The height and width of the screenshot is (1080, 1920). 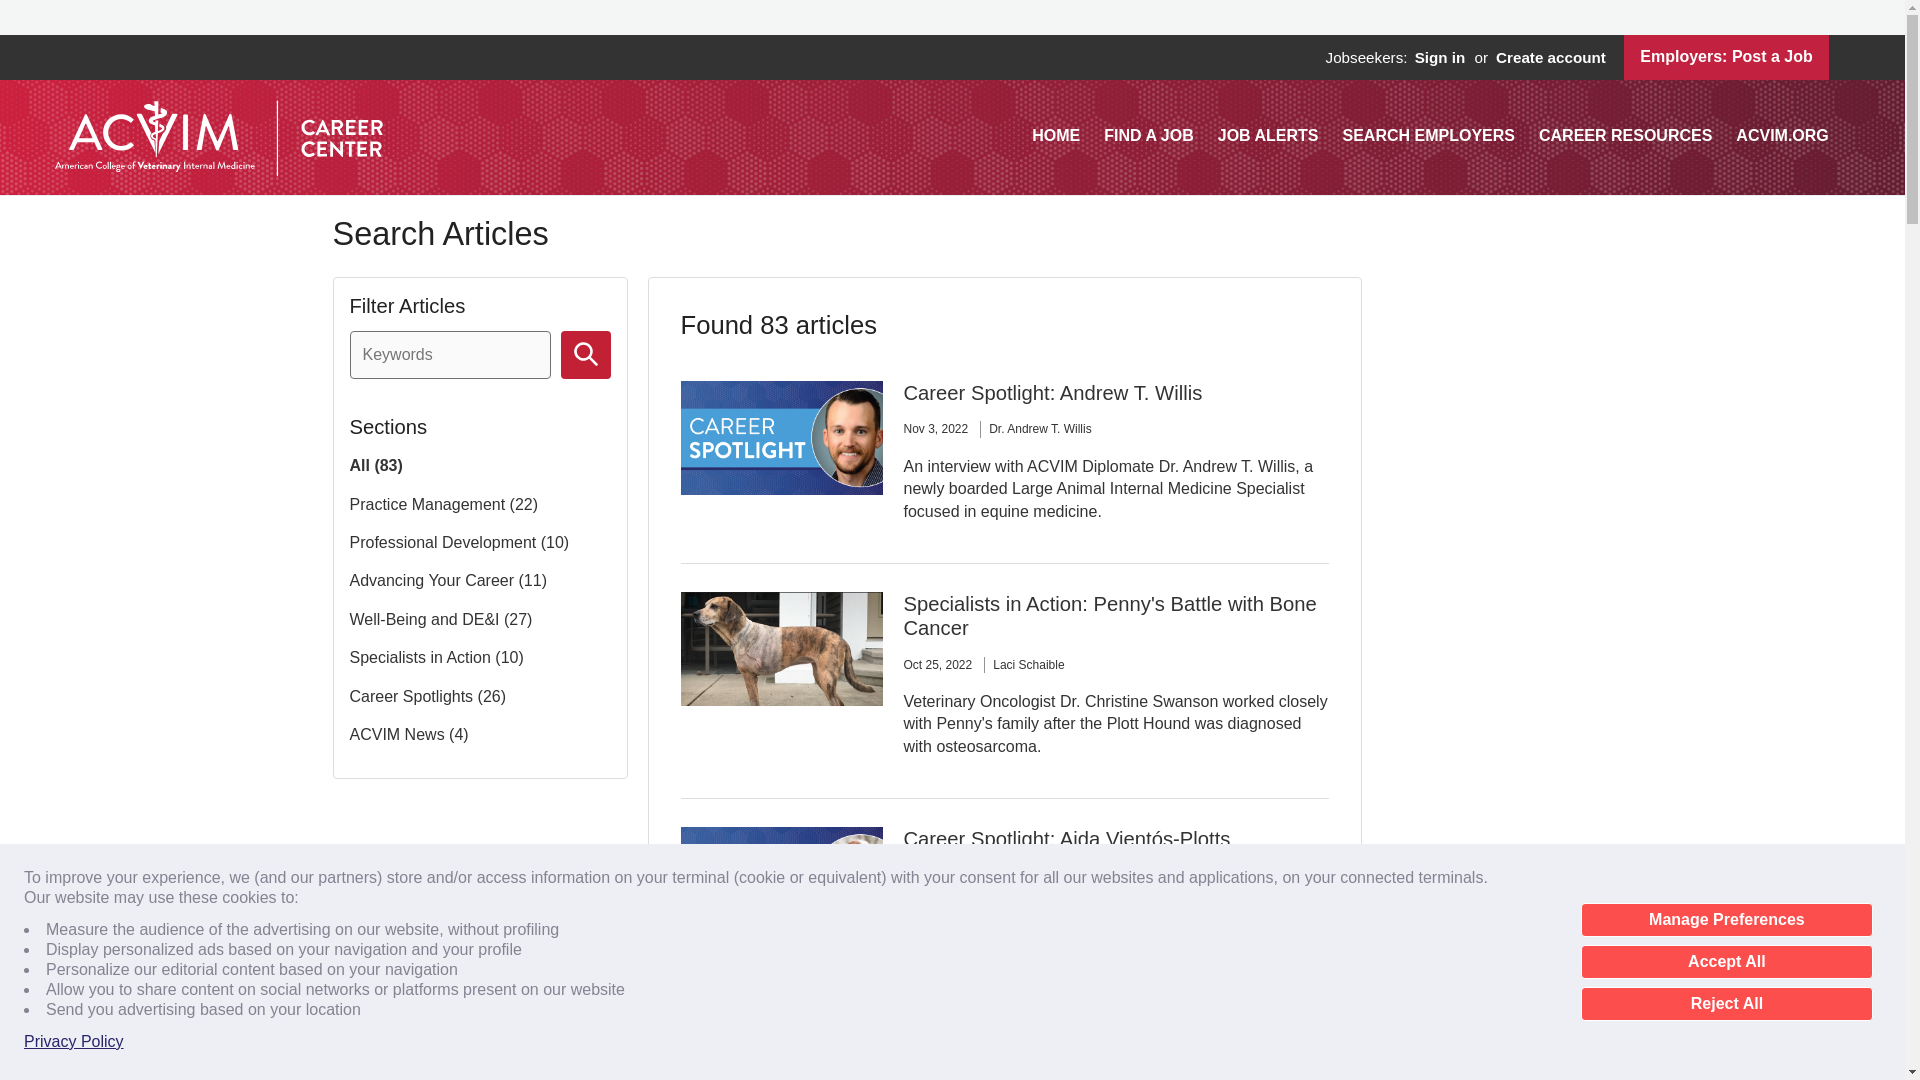 What do you see at coordinates (1781, 135) in the screenshot?
I see `ACVIM.ORG` at bounding box center [1781, 135].